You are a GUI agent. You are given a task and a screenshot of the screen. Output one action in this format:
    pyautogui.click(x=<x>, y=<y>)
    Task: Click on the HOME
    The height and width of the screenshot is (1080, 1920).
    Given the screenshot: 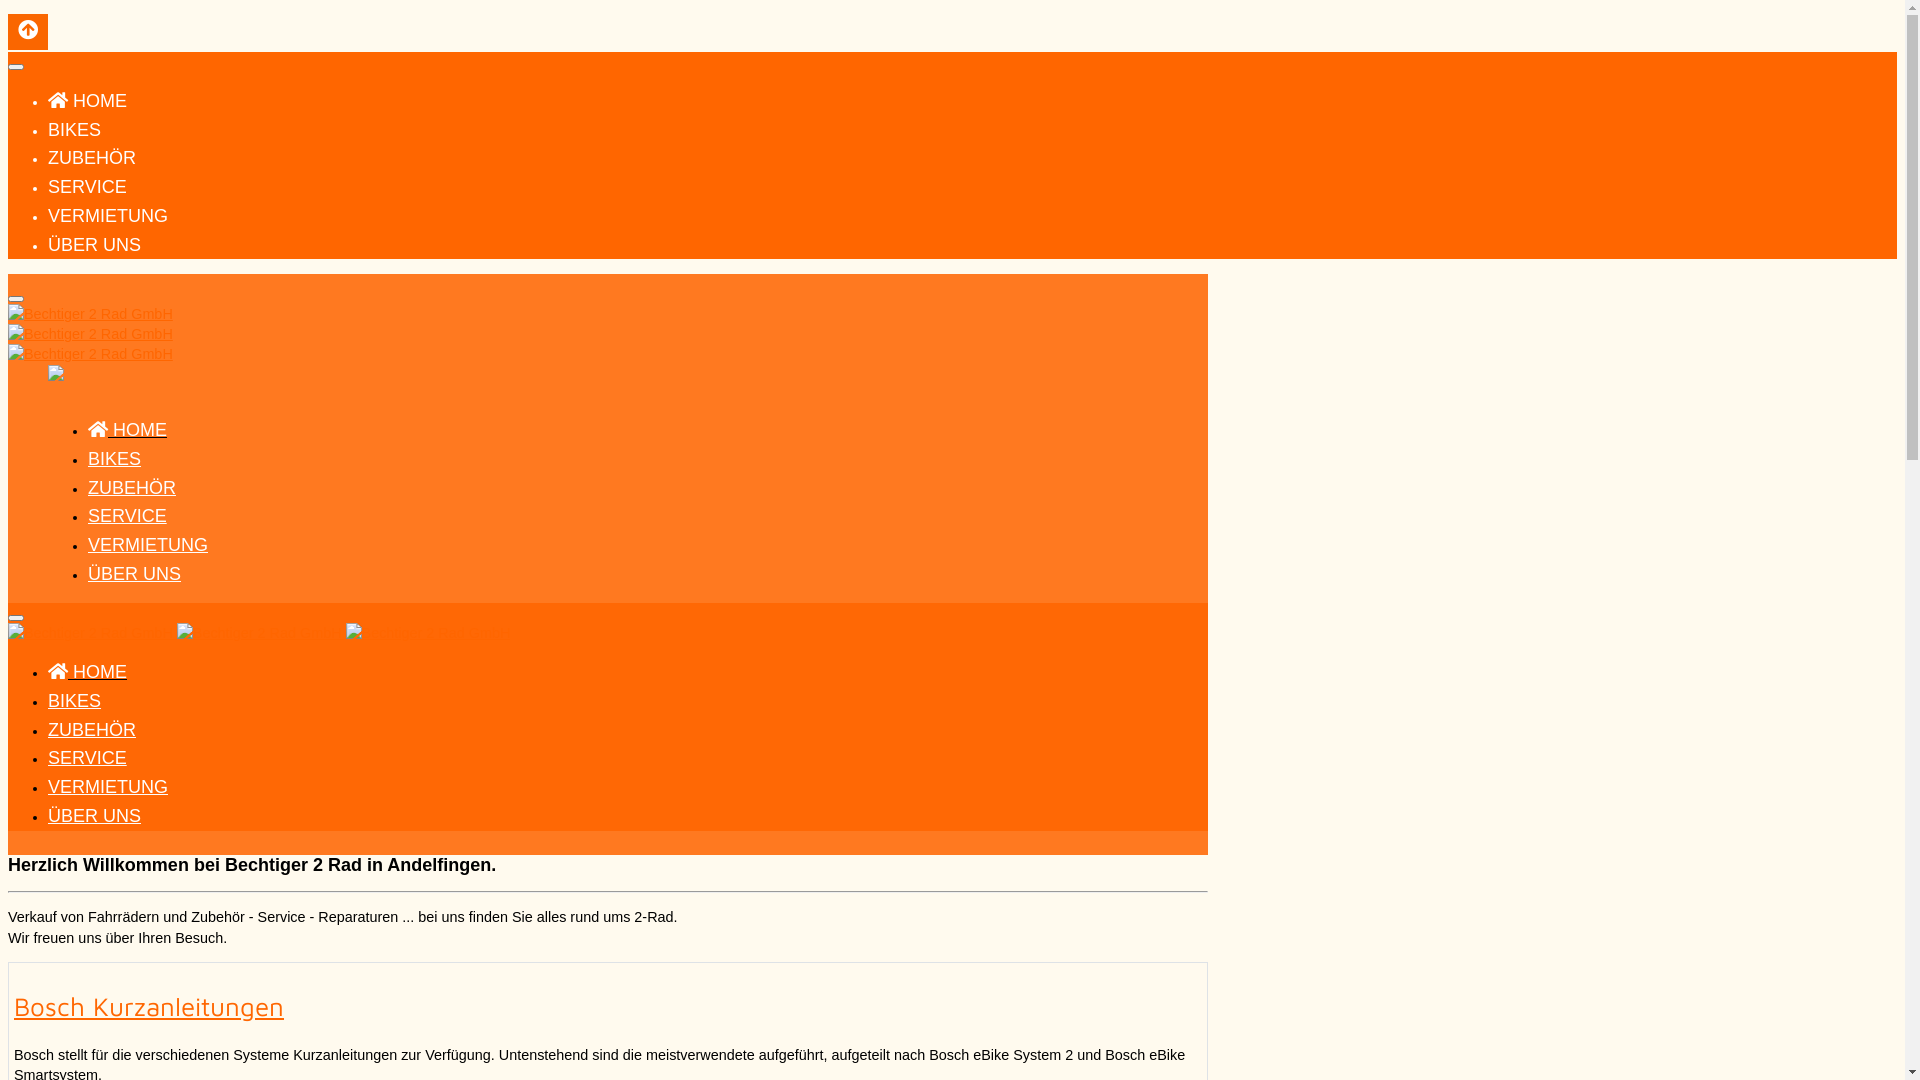 What is the action you would take?
    pyautogui.click(x=88, y=672)
    